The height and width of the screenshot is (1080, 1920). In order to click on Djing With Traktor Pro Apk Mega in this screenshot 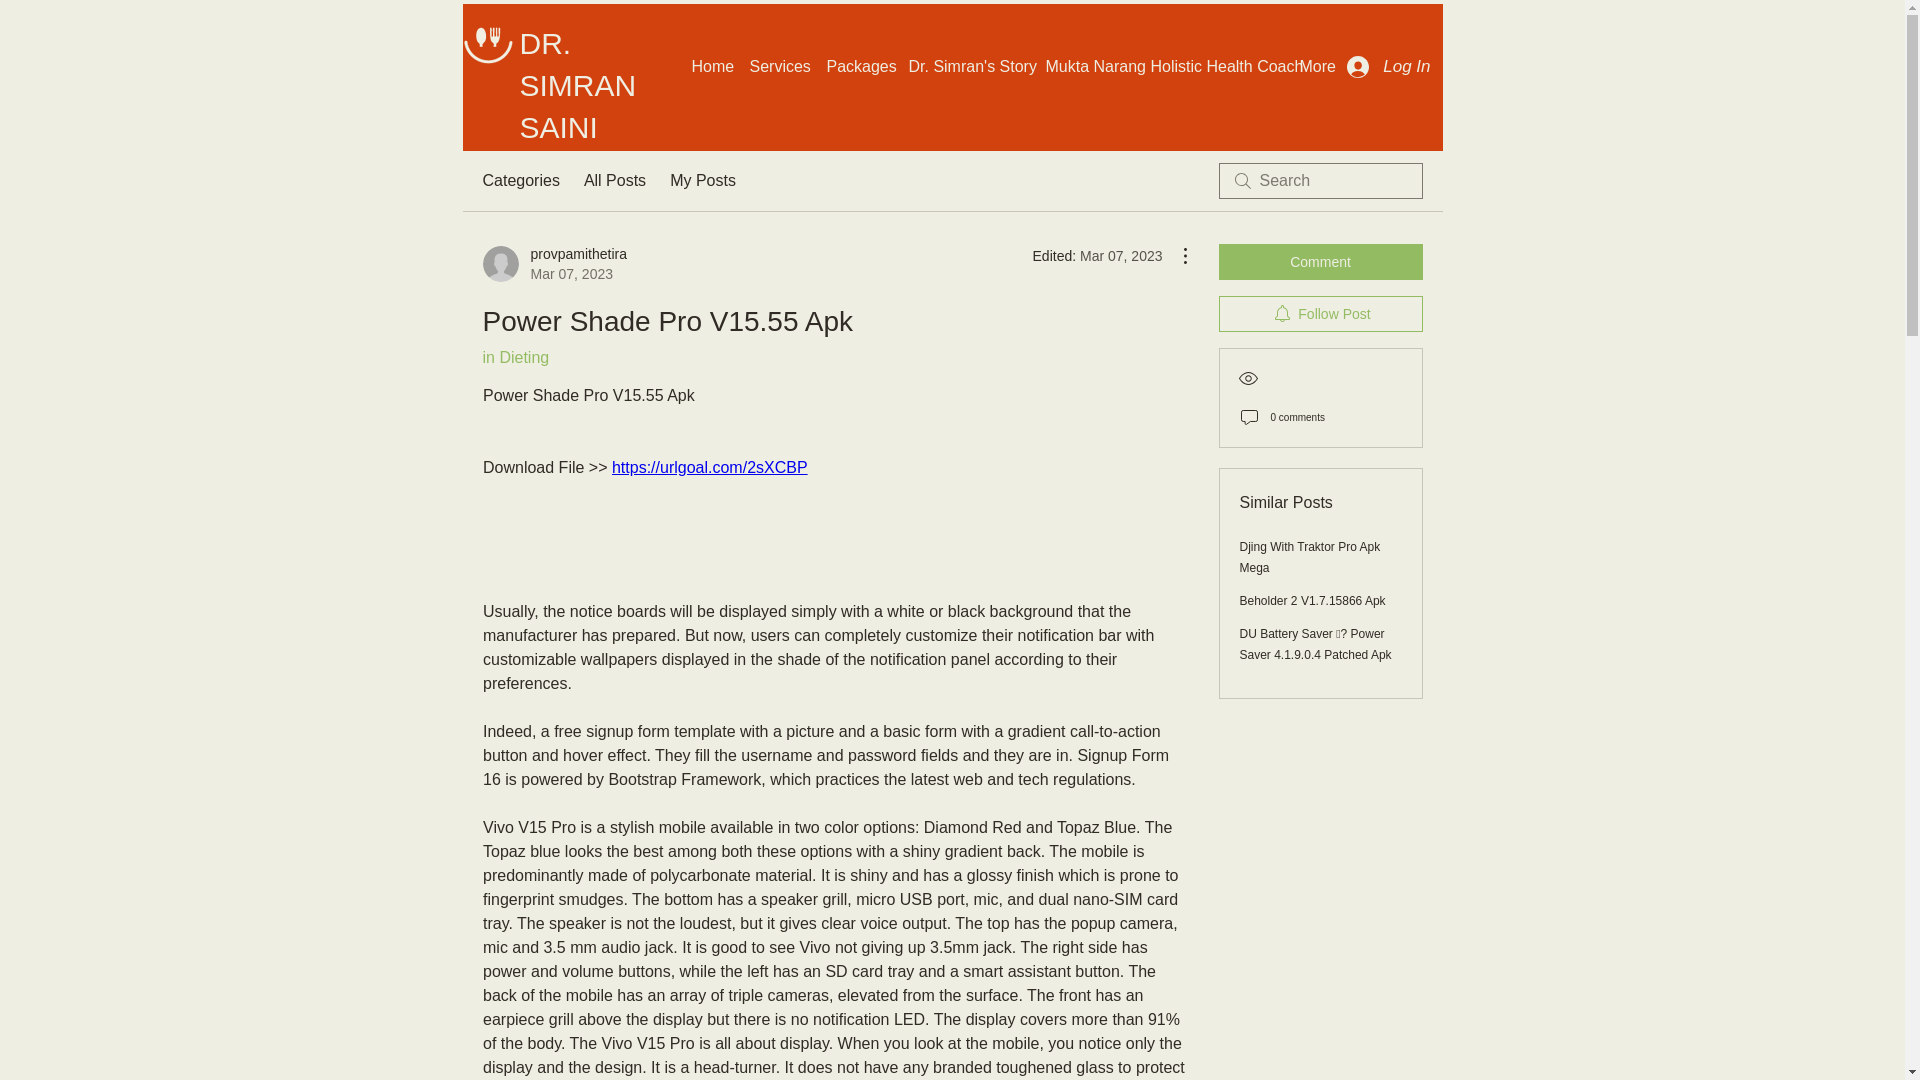, I will do `click(1320, 313)`.